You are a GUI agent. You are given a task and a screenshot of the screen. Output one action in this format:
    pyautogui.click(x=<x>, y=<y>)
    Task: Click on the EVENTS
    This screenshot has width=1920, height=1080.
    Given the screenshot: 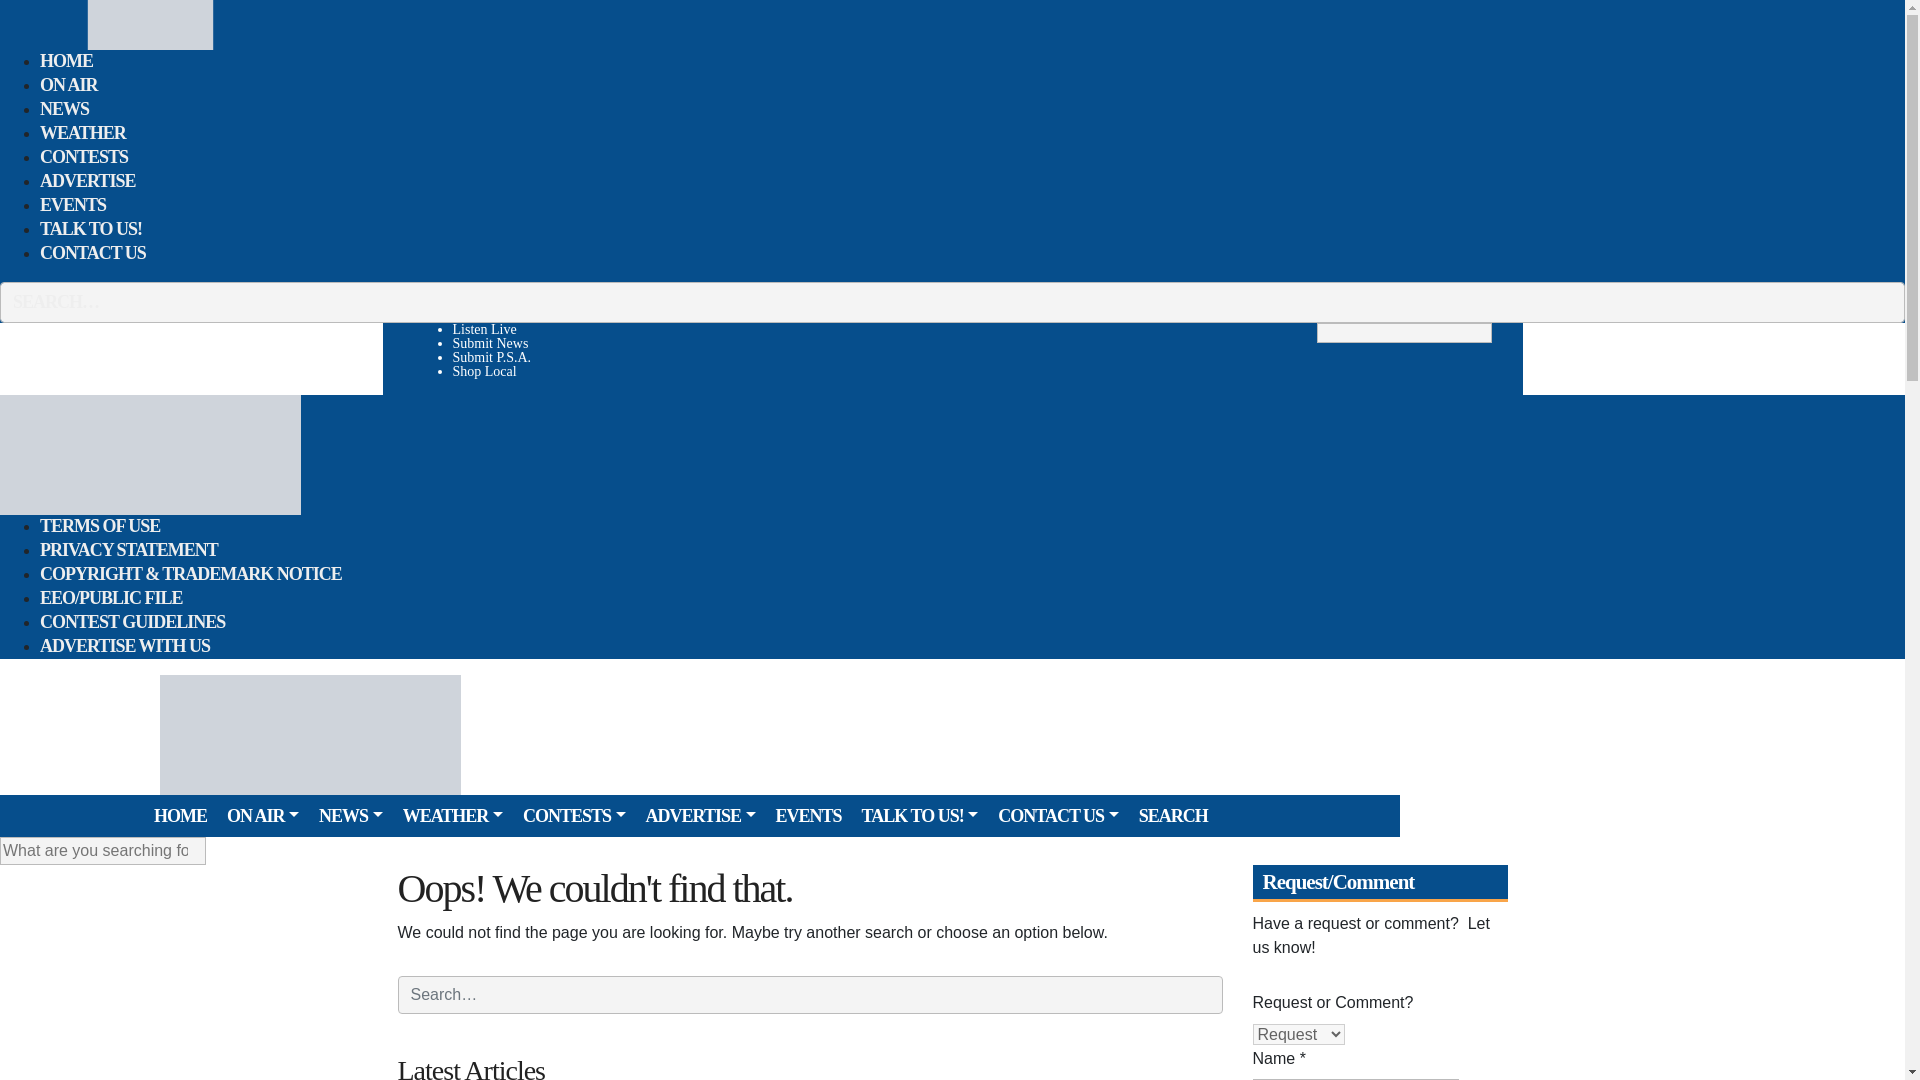 What is the action you would take?
    pyautogui.click(x=72, y=205)
    